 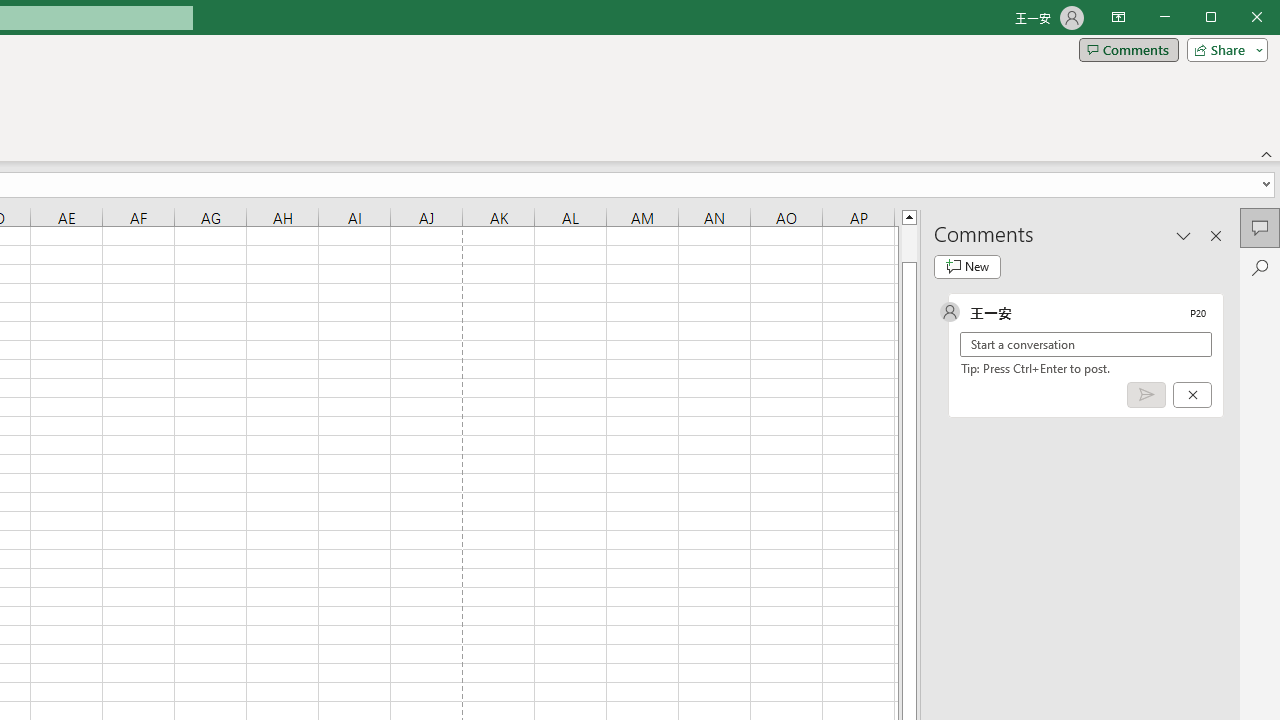 What do you see at coordinates (1192, 395) in the screenshot?
I see `Cancel` at bounding box center [1192, 395].